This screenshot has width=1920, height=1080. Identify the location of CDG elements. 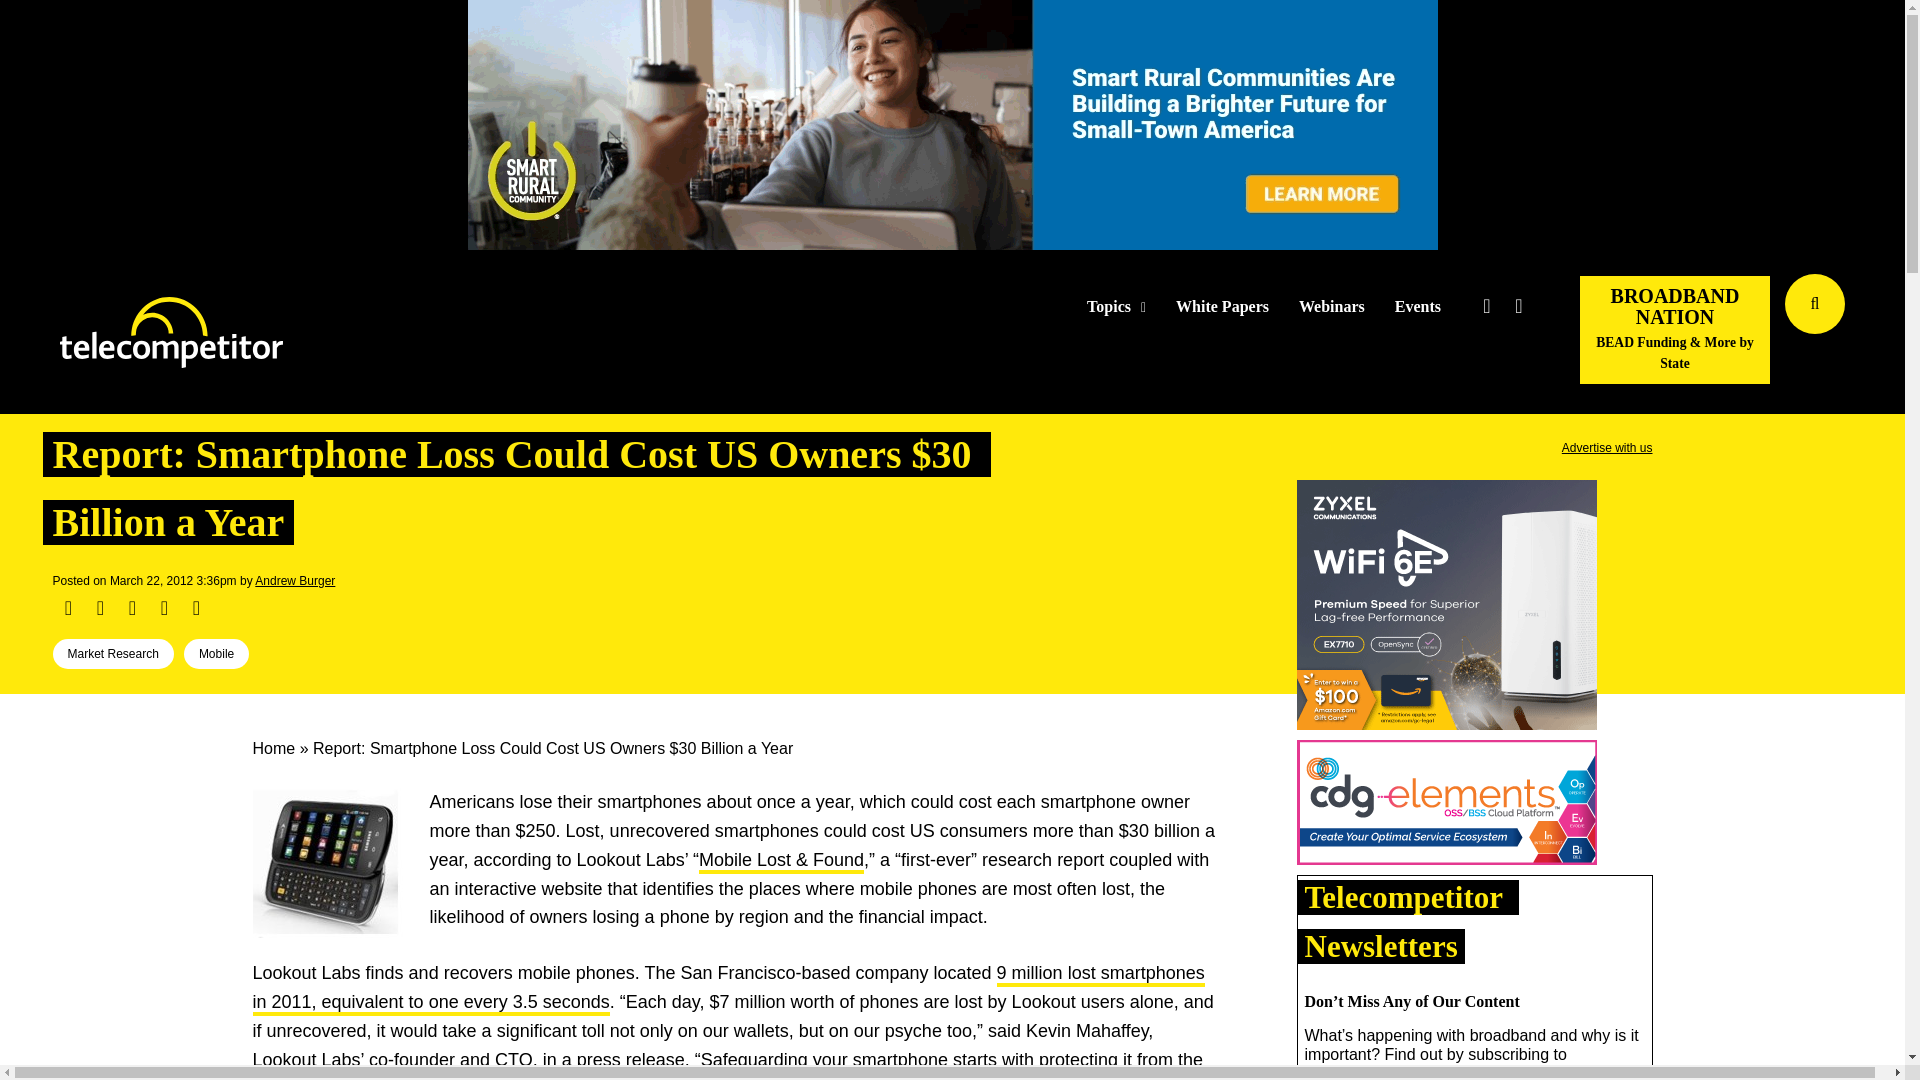
(1446, 806).